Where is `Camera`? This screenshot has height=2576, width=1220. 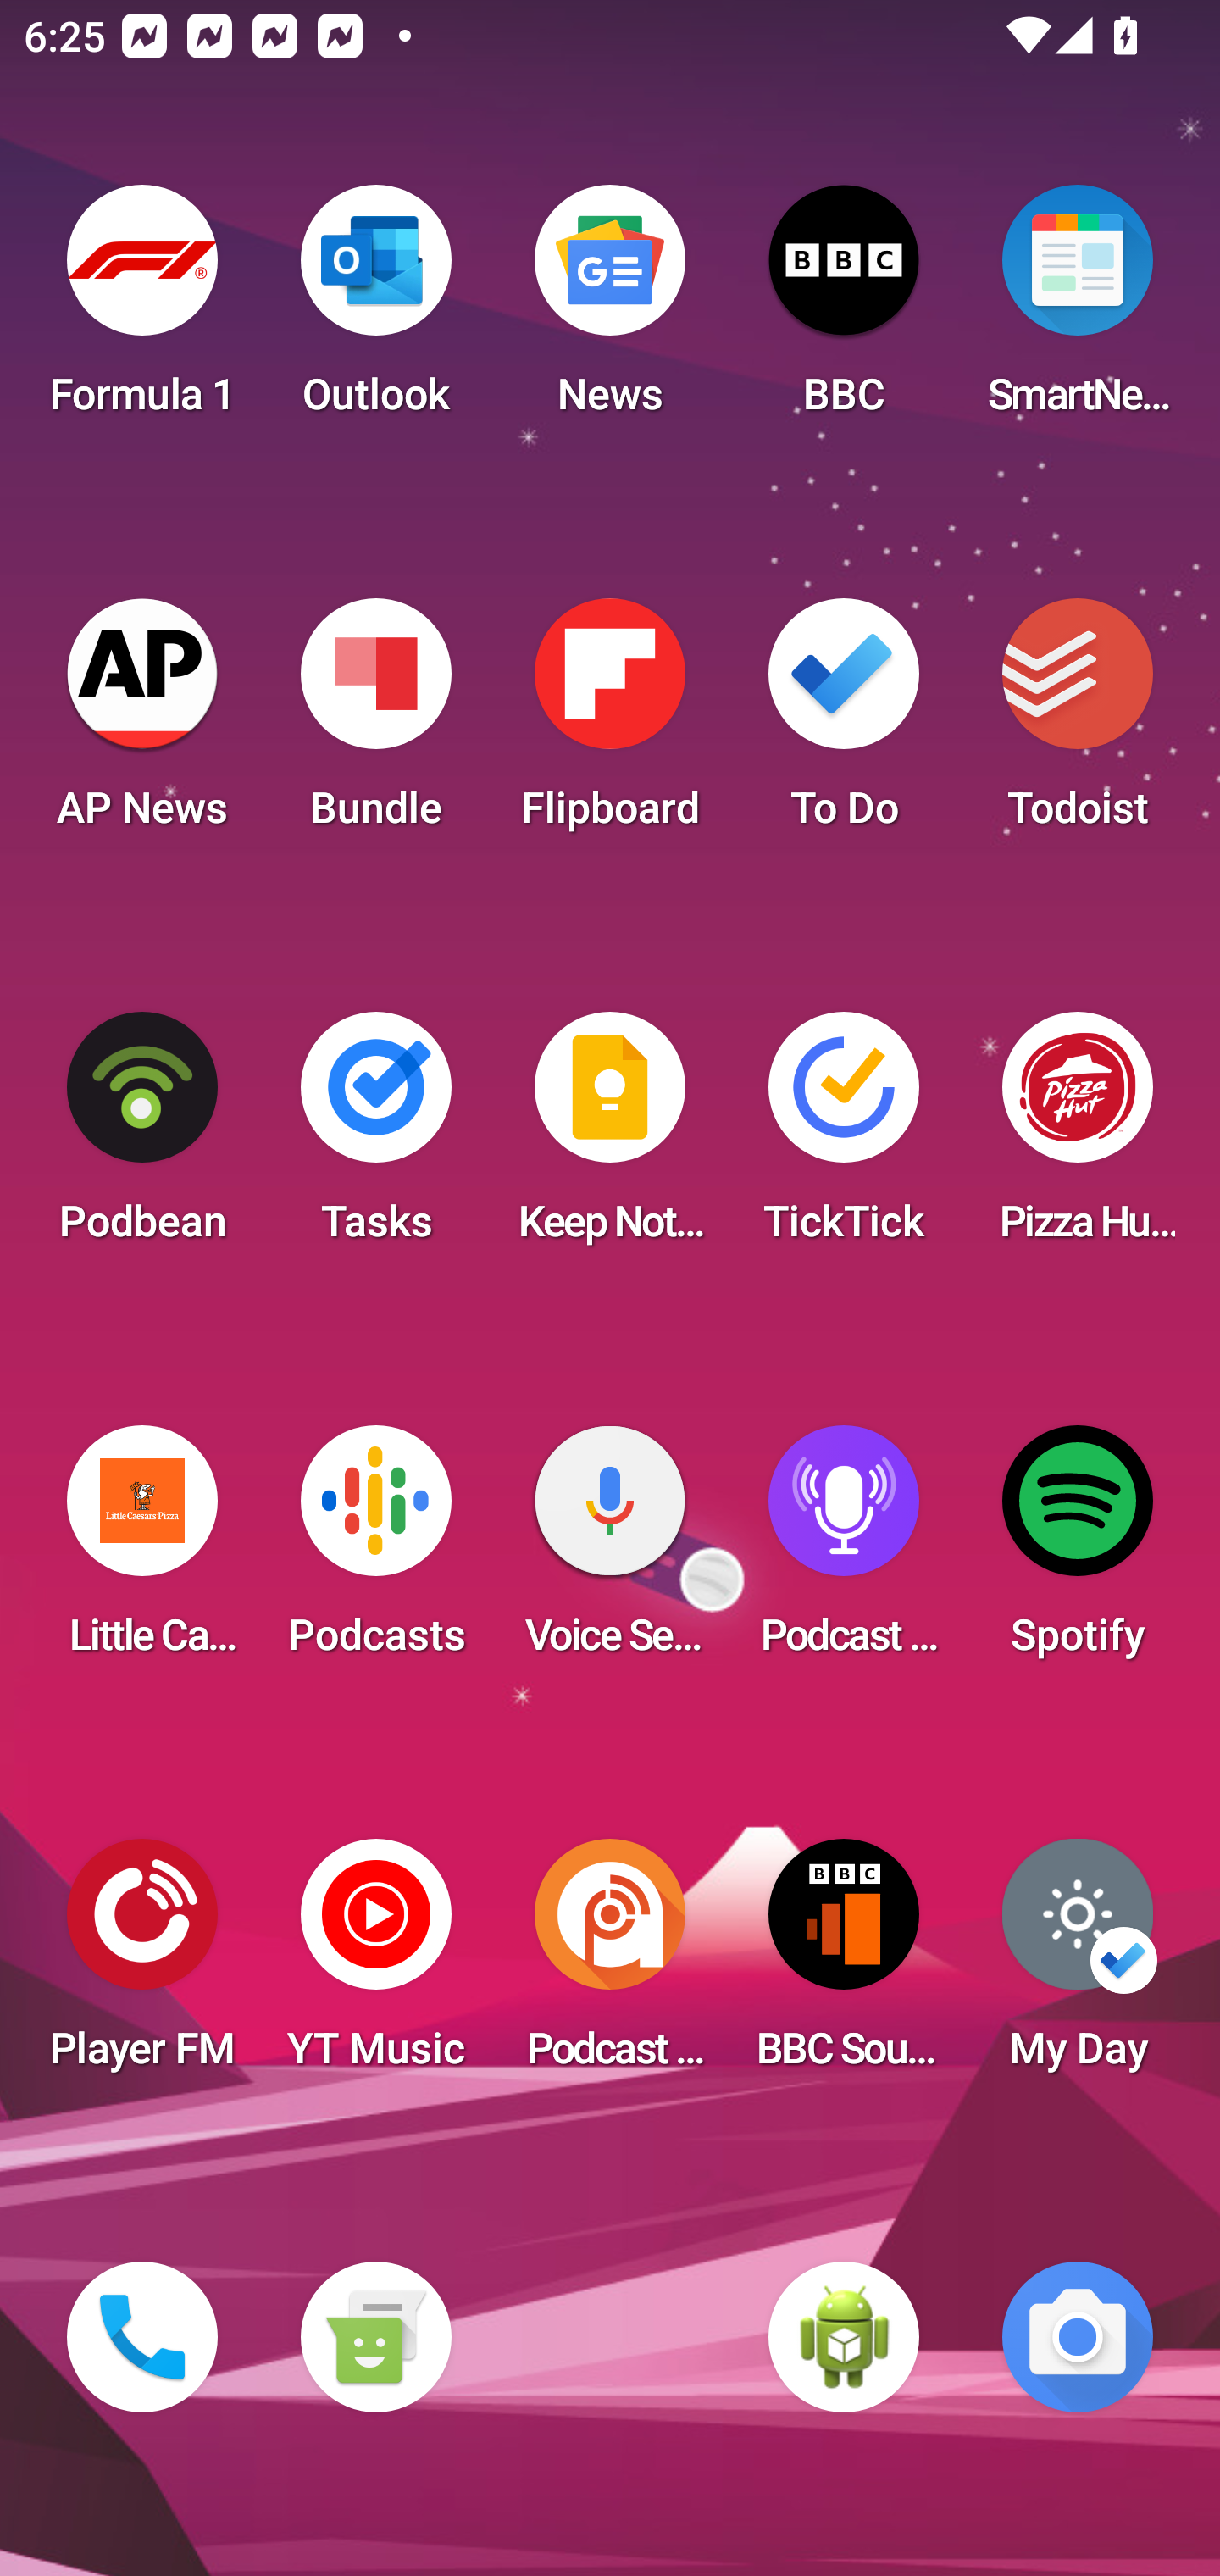
Camera is located at coordinates (1078, 2337).